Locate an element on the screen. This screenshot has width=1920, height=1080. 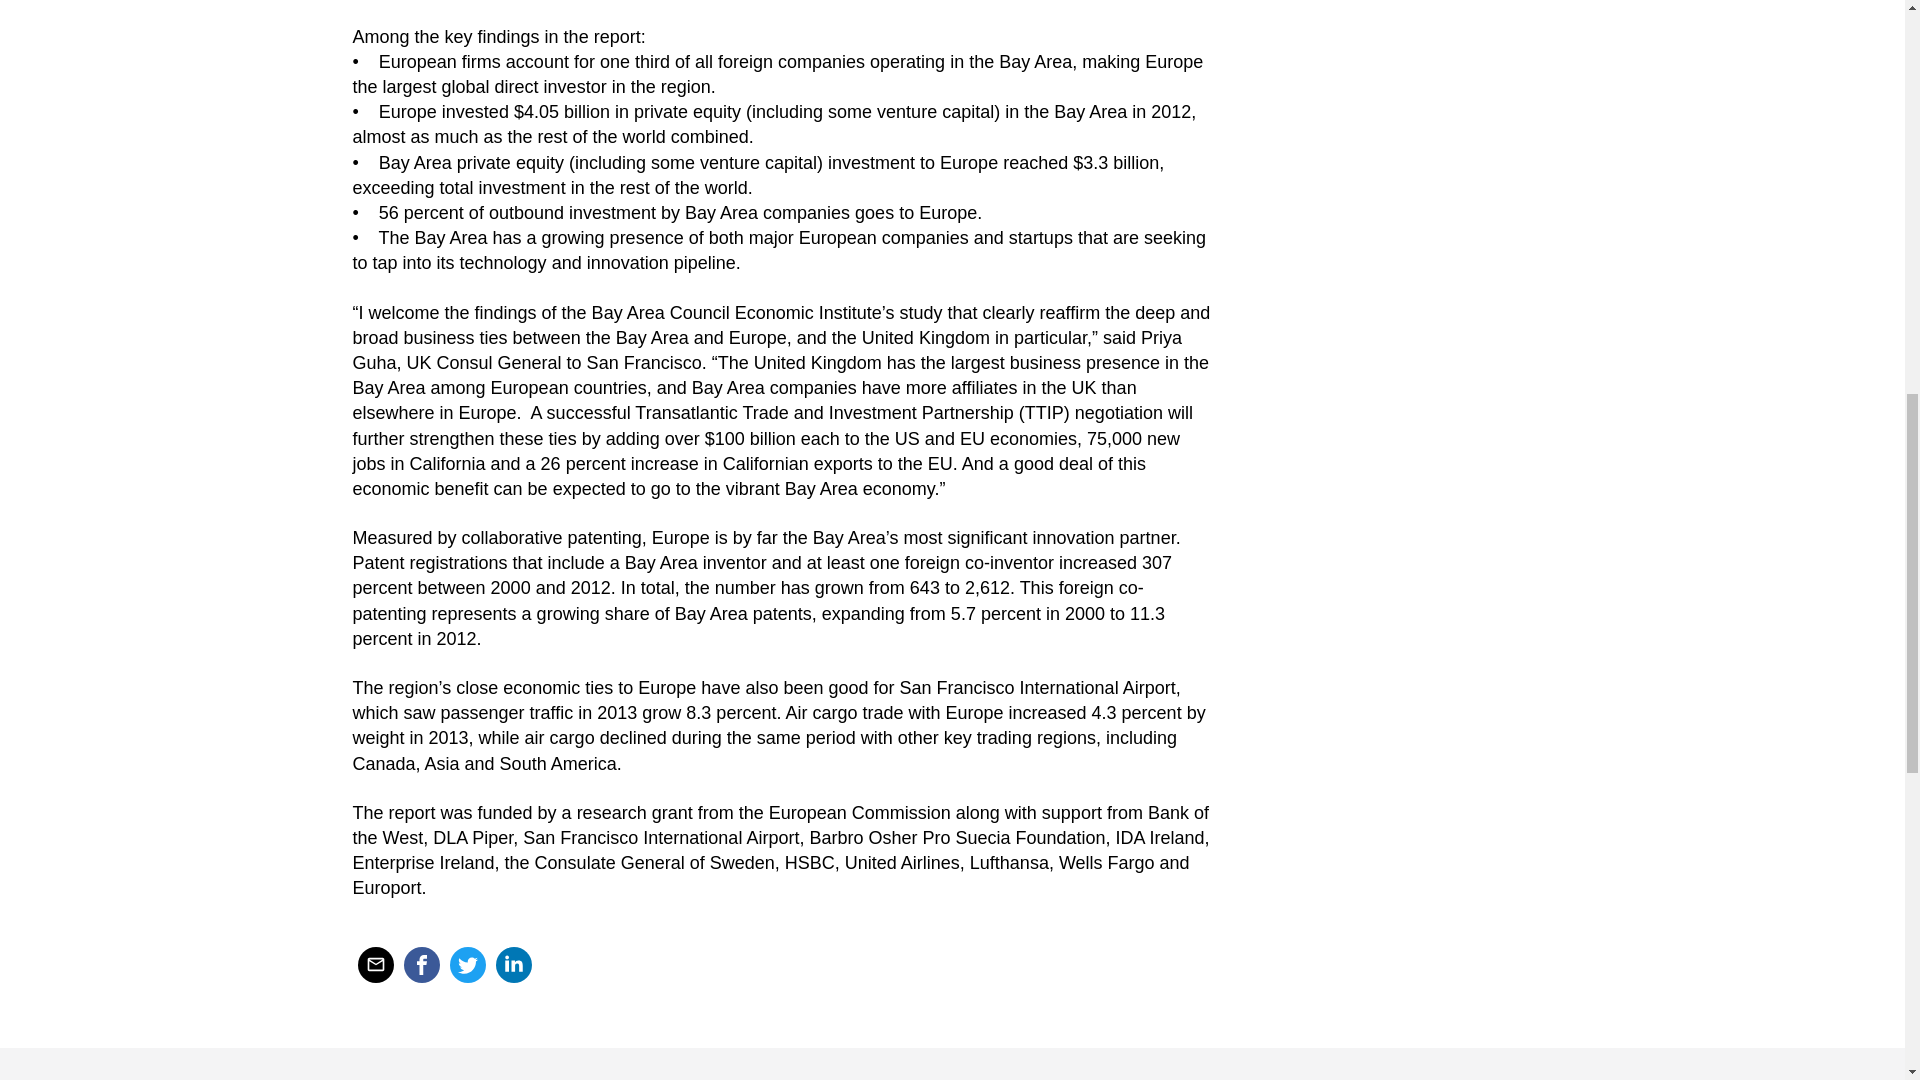
Email to a friend is located at coordinates (375, 964).